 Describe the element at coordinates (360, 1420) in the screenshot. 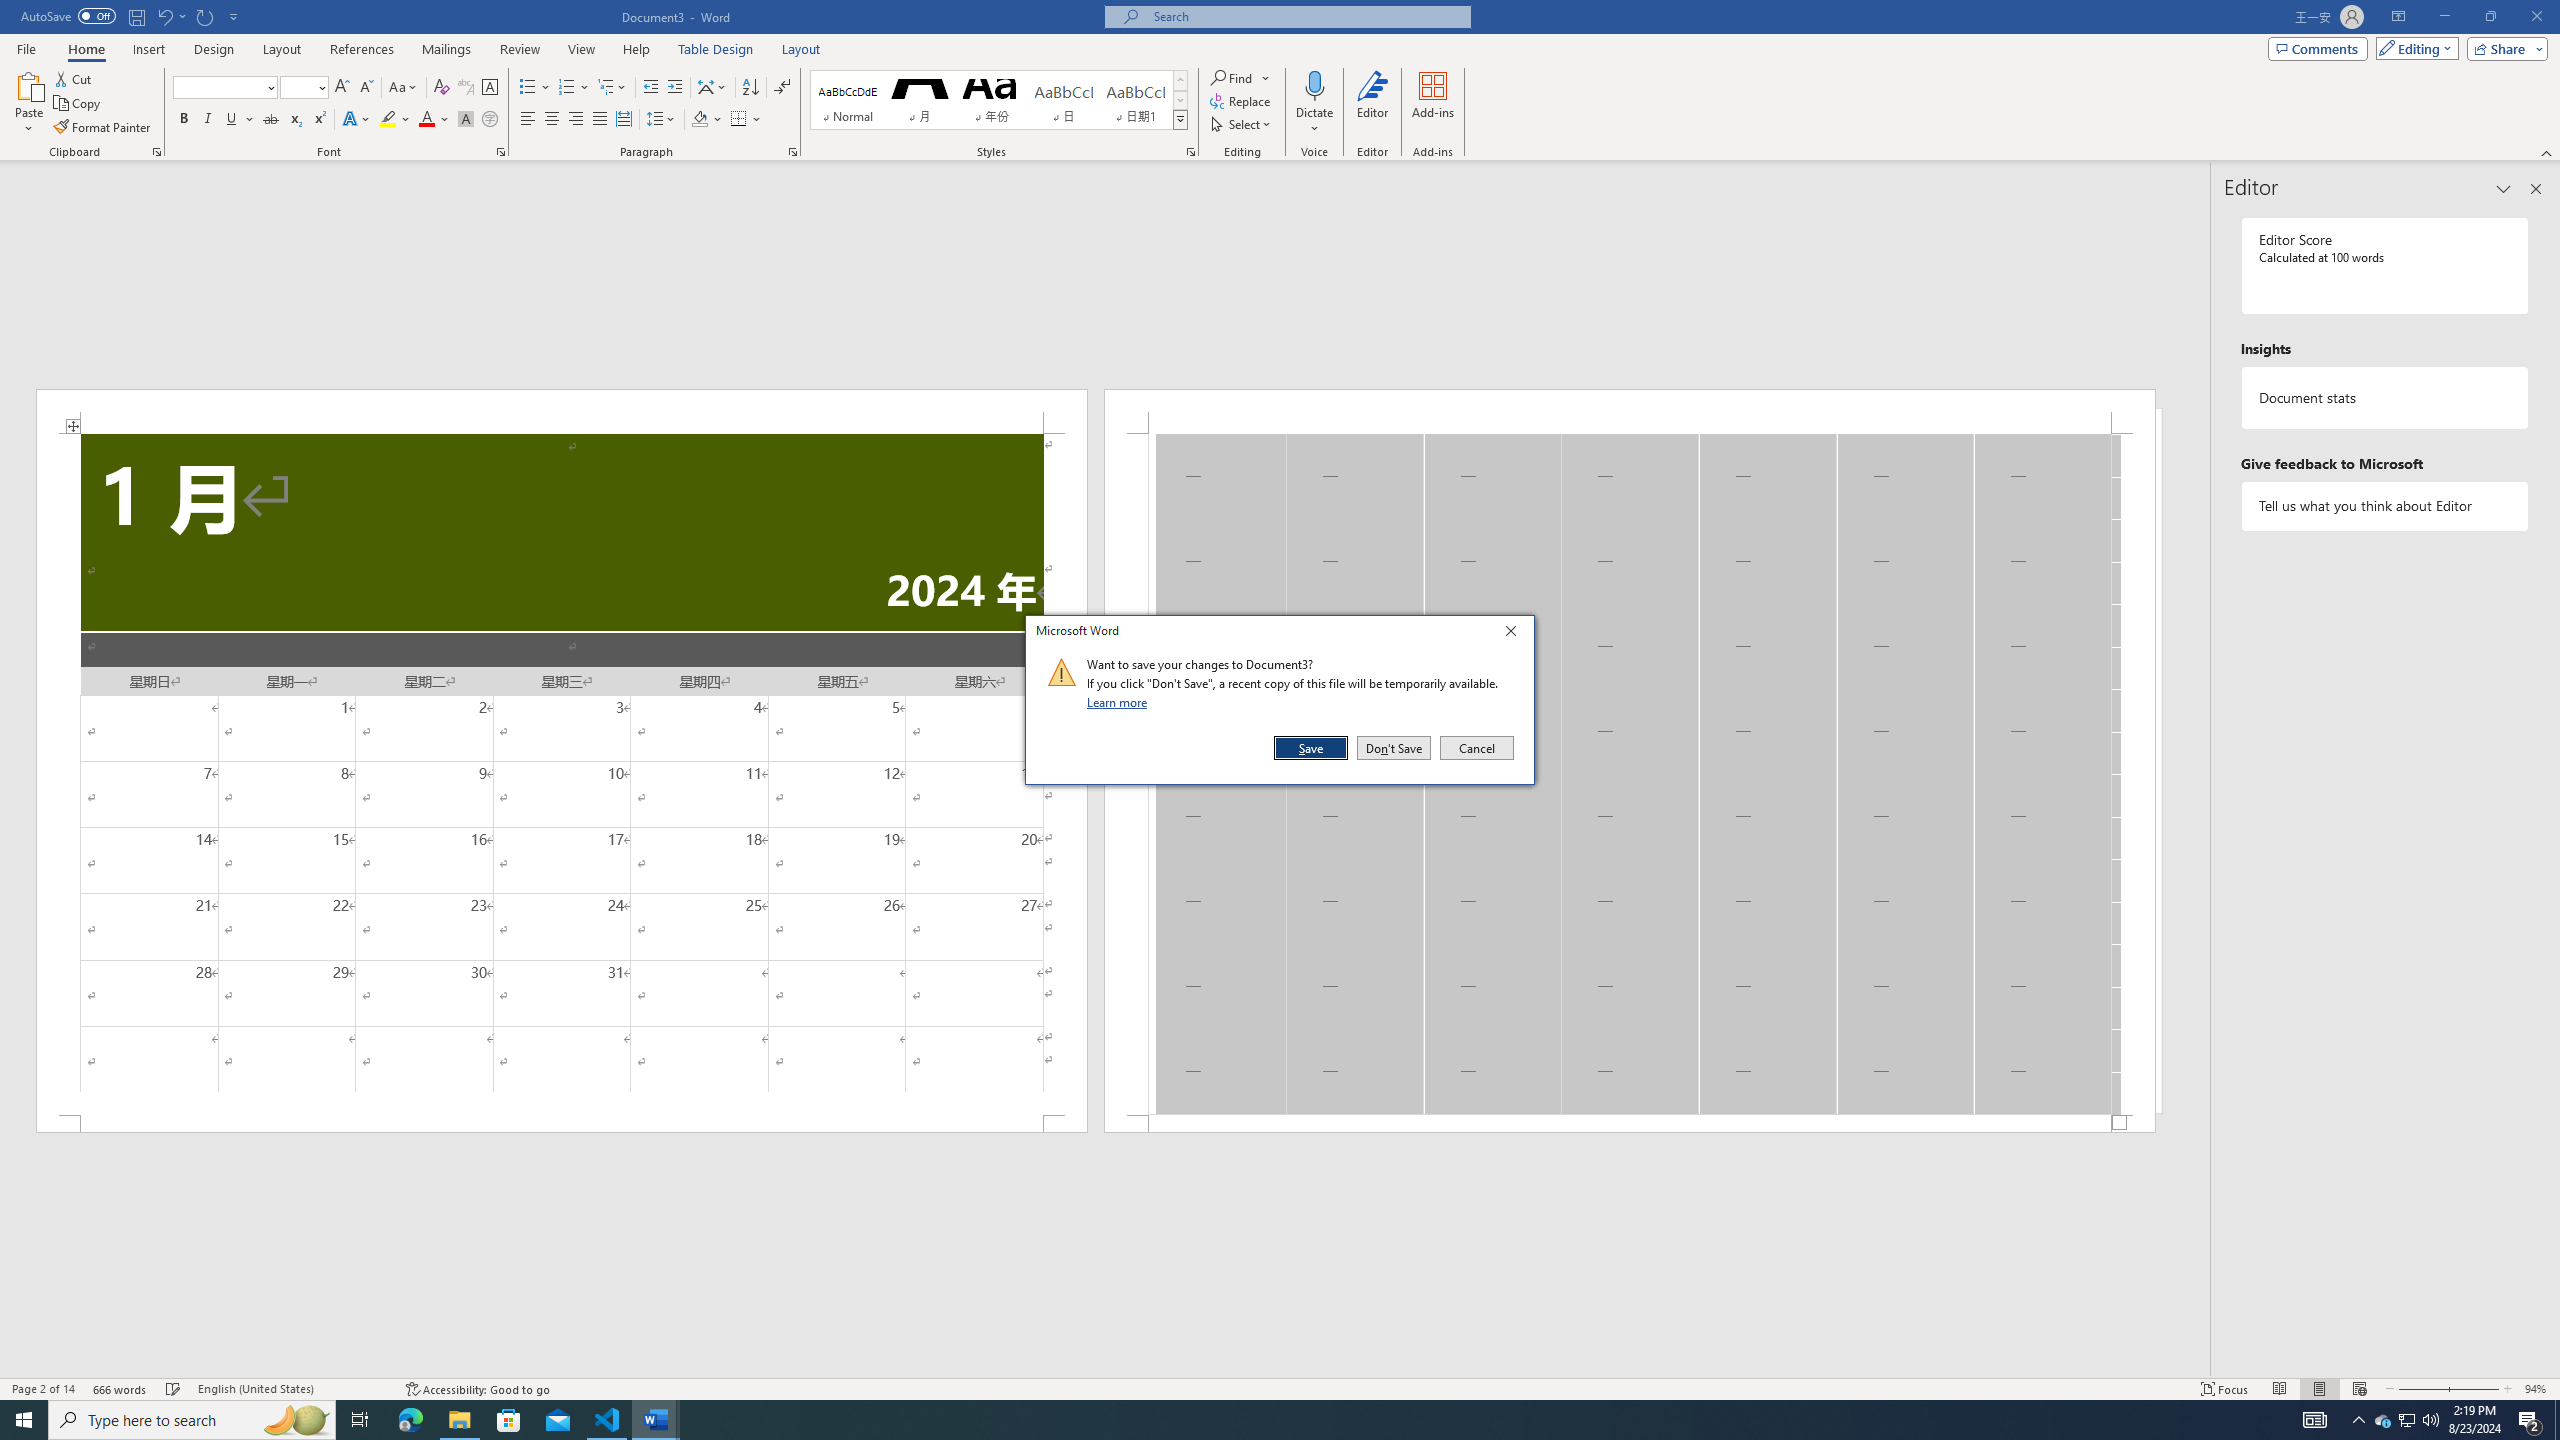

I see `Task View` at that location.